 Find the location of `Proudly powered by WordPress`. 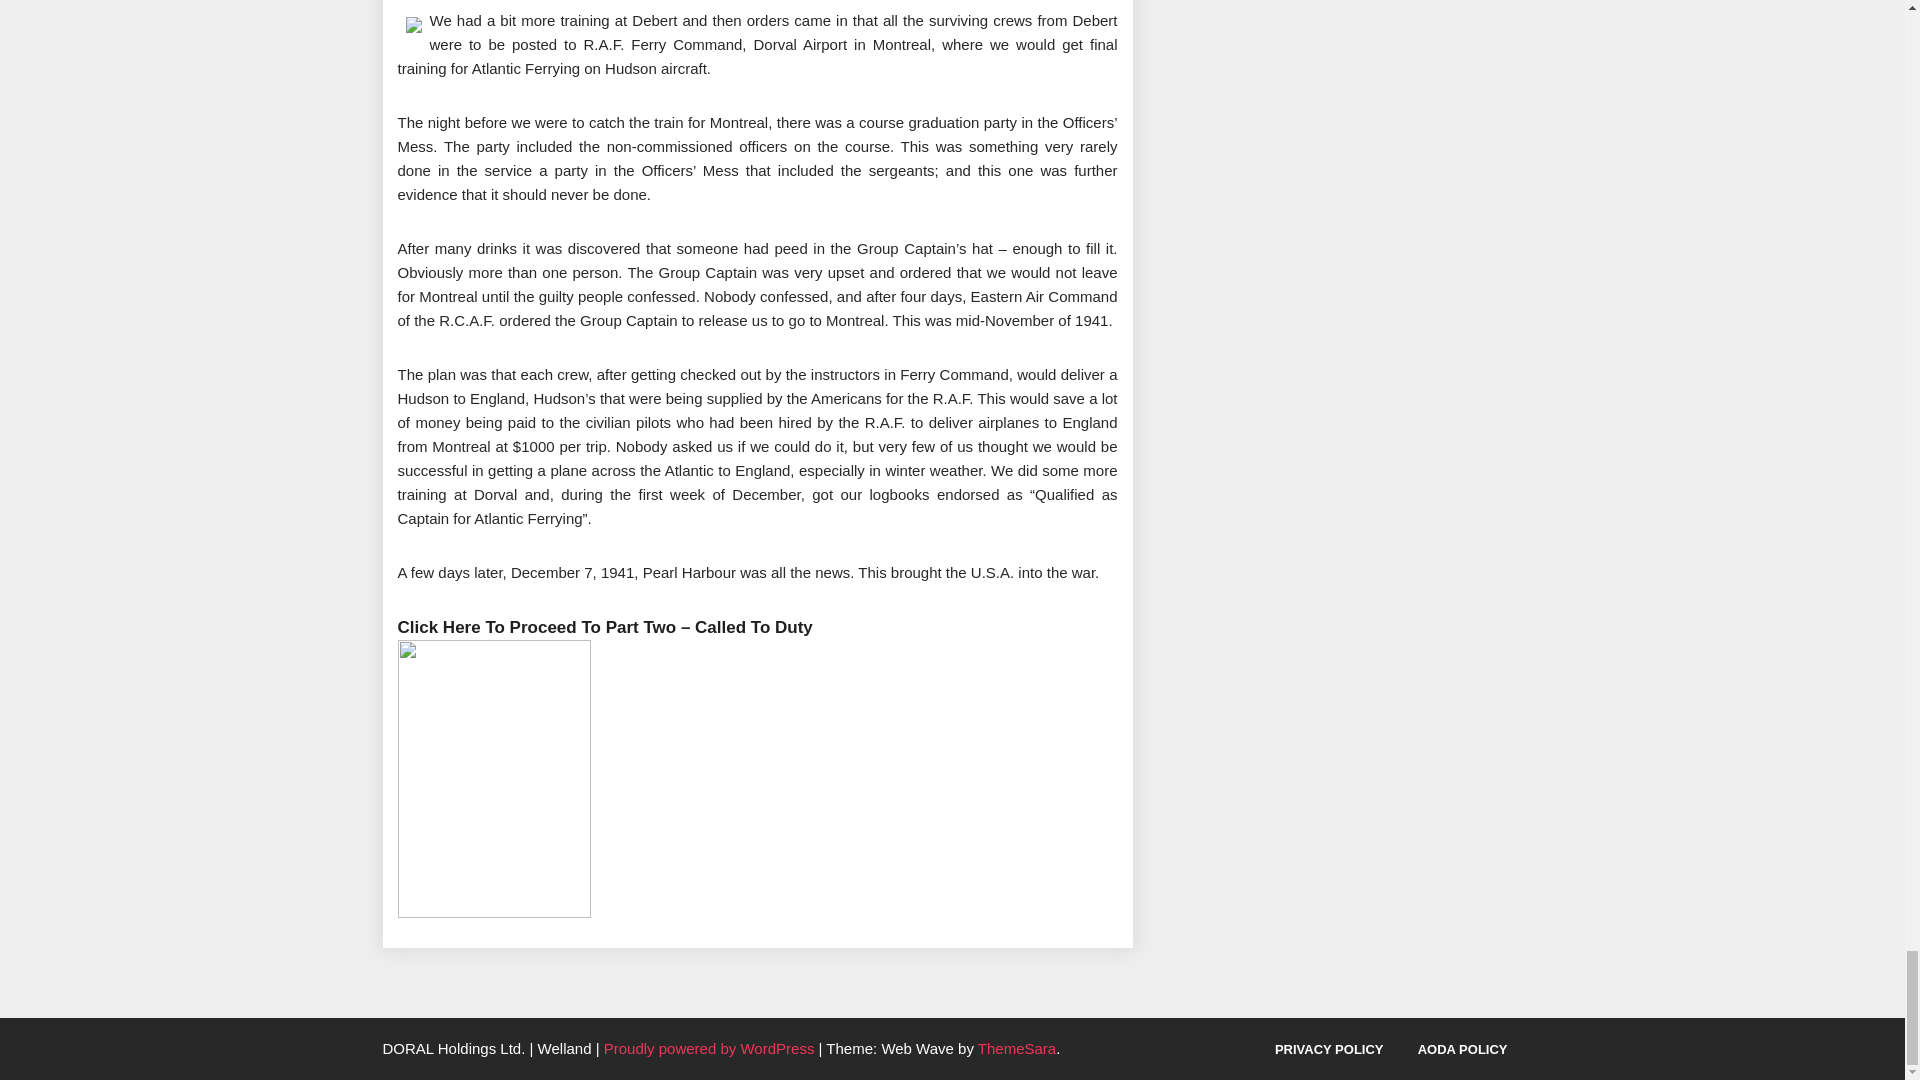

Proudly powered by WordPress is located at coordinates (712, 1048).